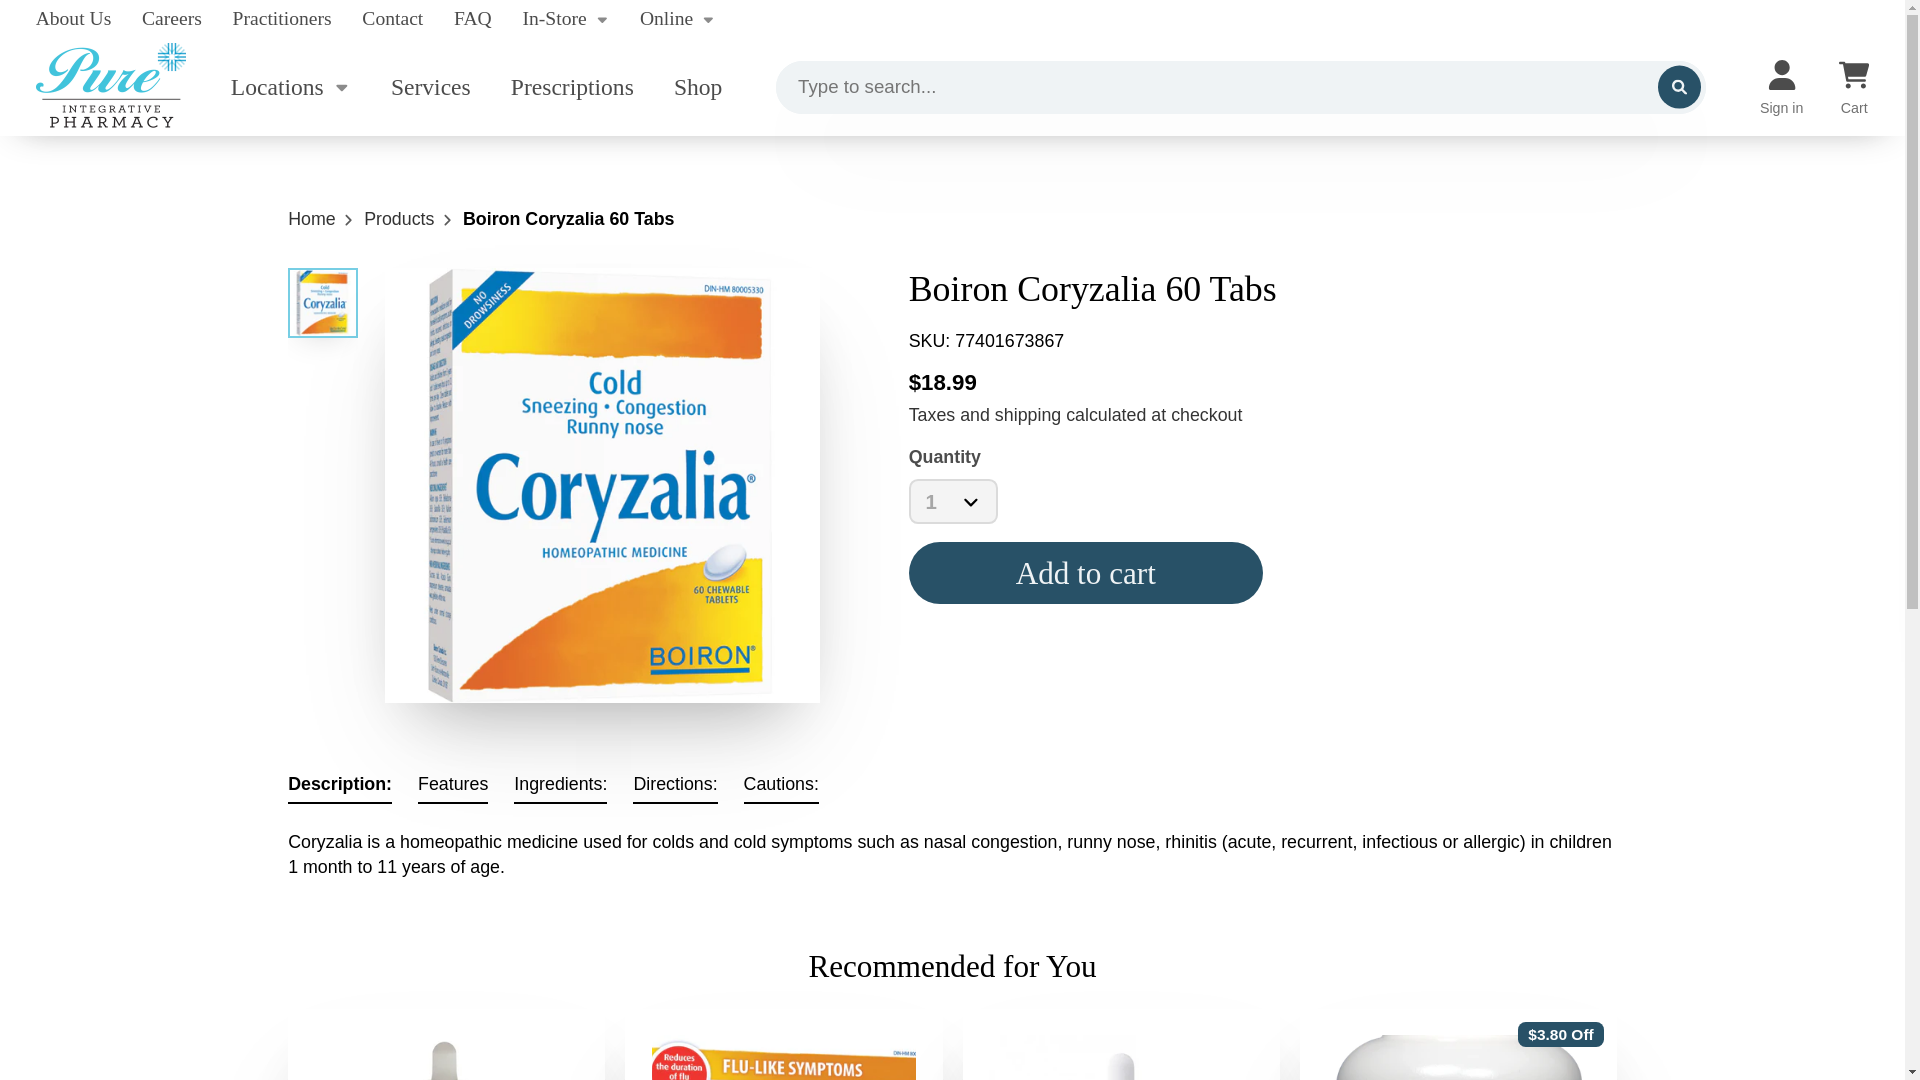  What do you see at coordinates (565, 18) in the screenshot?
I see `In-Store` at bounding box center [565, 18].